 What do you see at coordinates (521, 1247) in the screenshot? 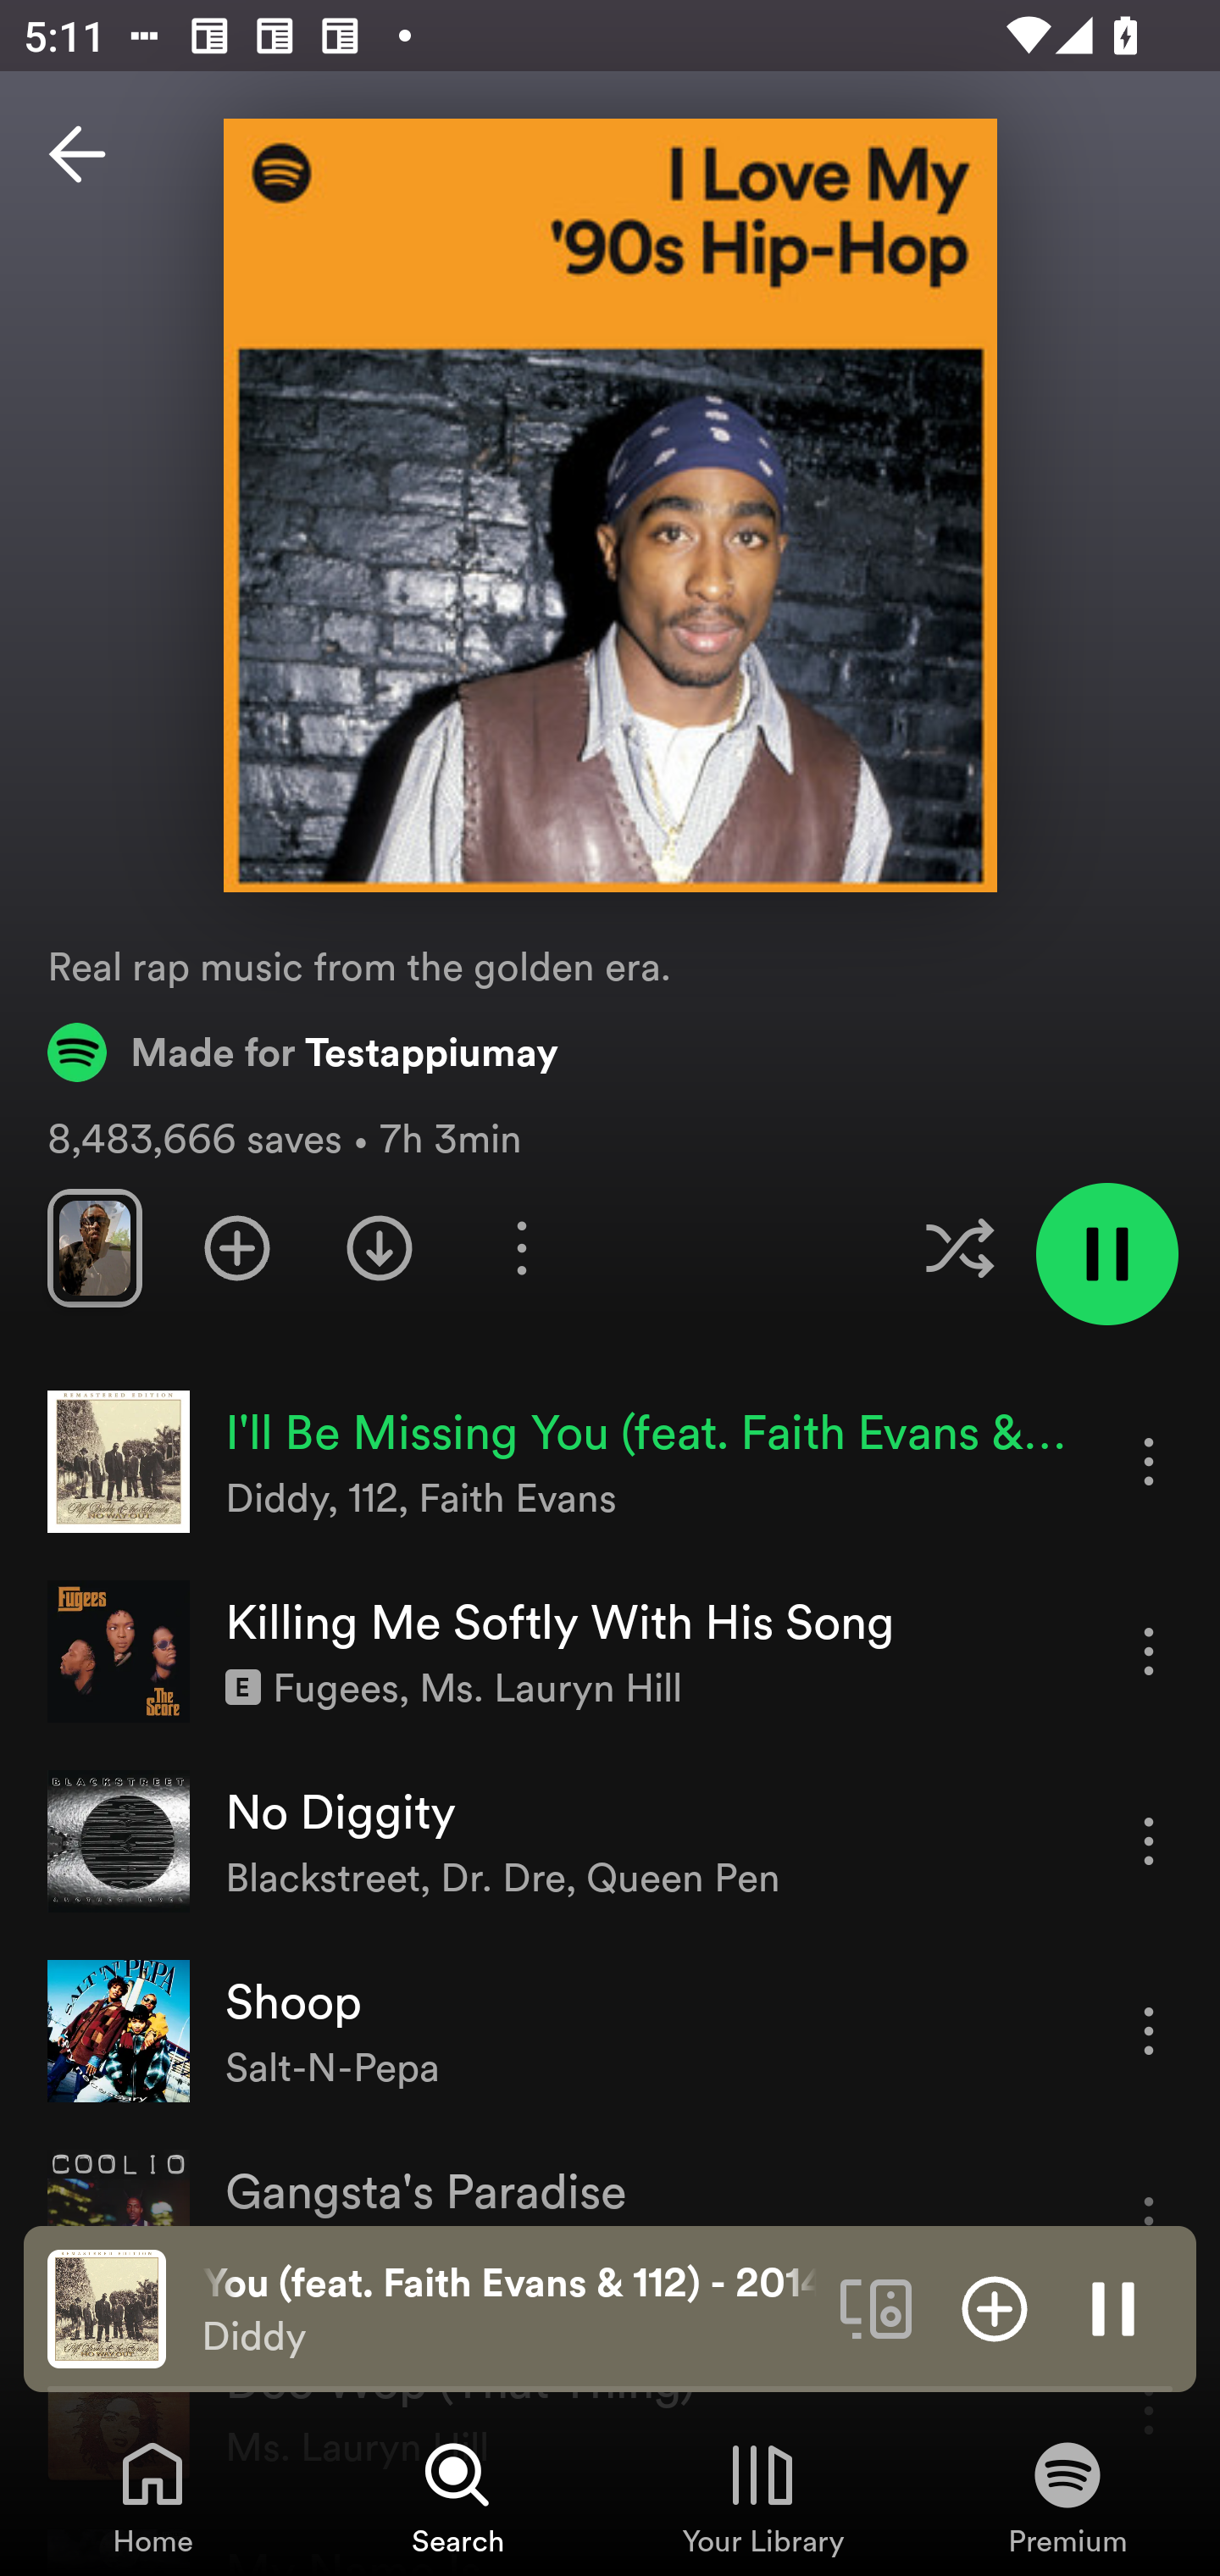
I see `More options for playlist I Love My '90s Hip-Hop` at bounding box center [521, 1247].